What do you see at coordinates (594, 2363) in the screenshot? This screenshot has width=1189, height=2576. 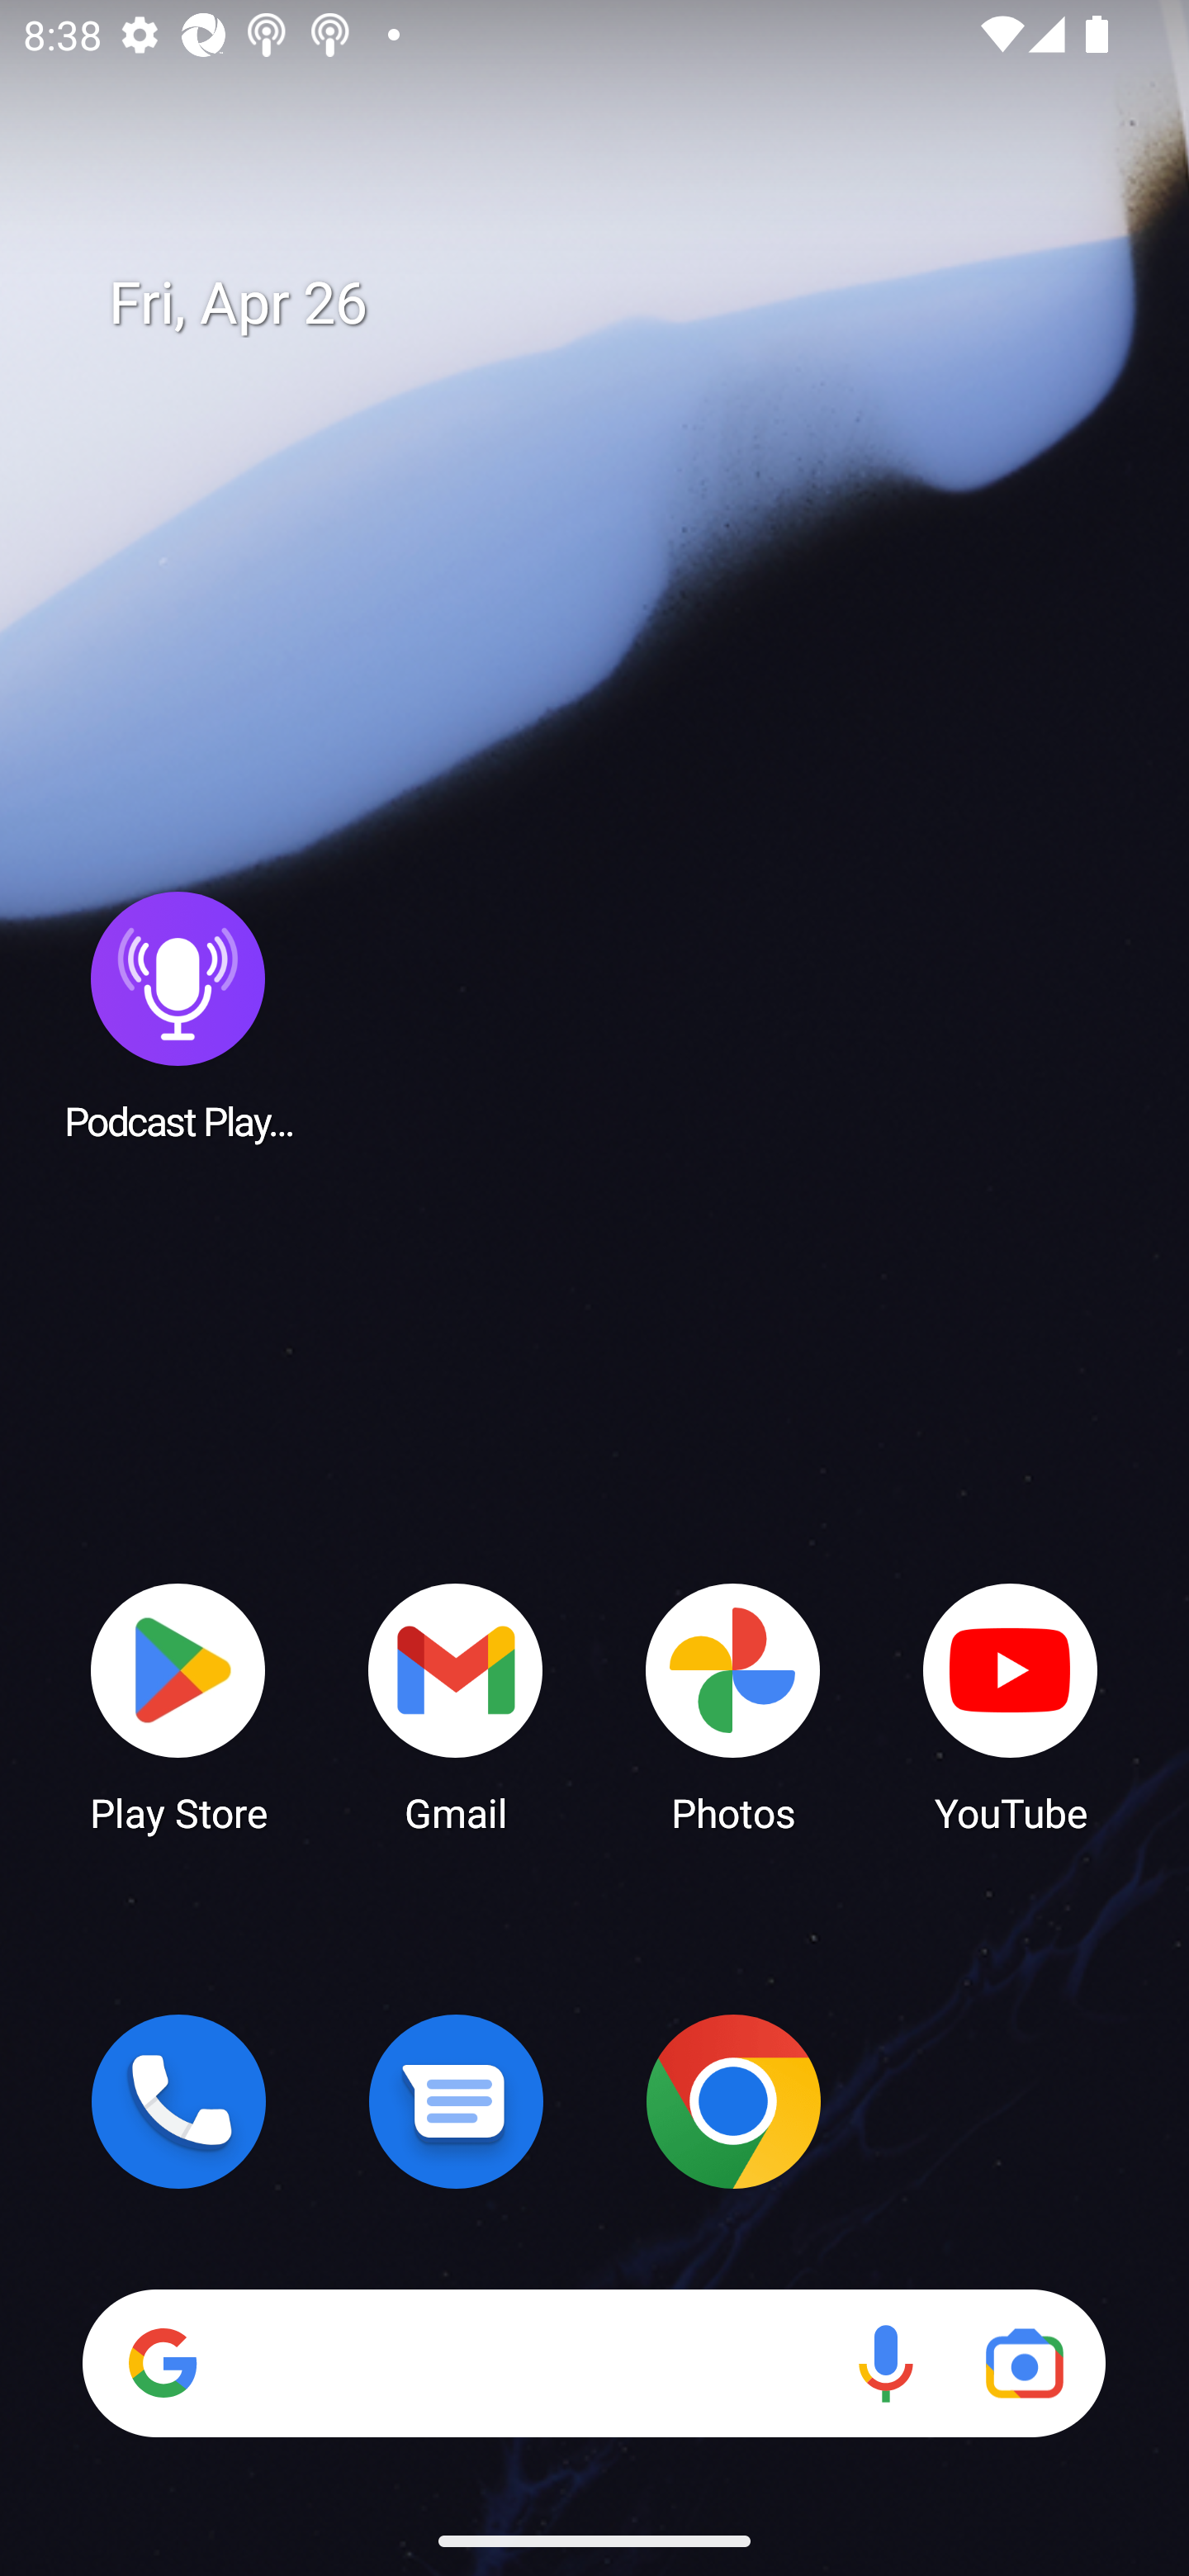 I see `Search Voice search Google Lens` at bounding box center [594, 2363].